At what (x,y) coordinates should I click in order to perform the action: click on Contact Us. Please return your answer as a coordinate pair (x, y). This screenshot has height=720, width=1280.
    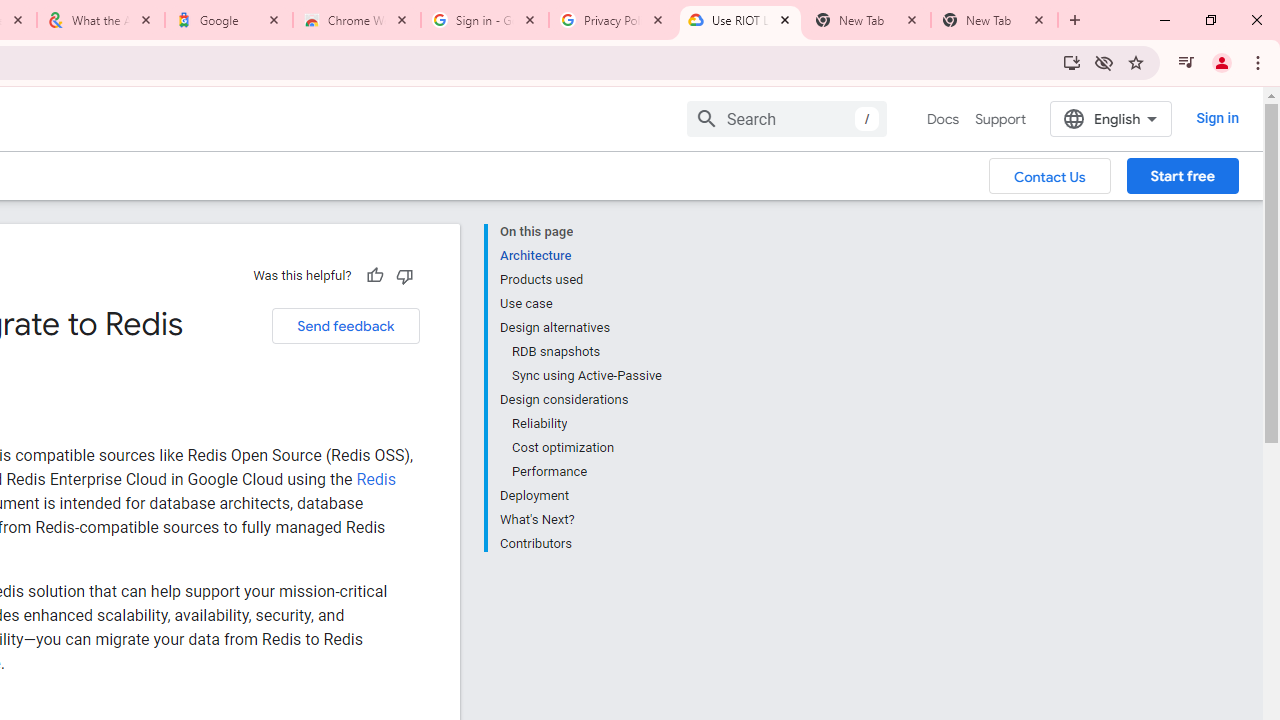
    Looking at the image, I should click on (1050, 175).